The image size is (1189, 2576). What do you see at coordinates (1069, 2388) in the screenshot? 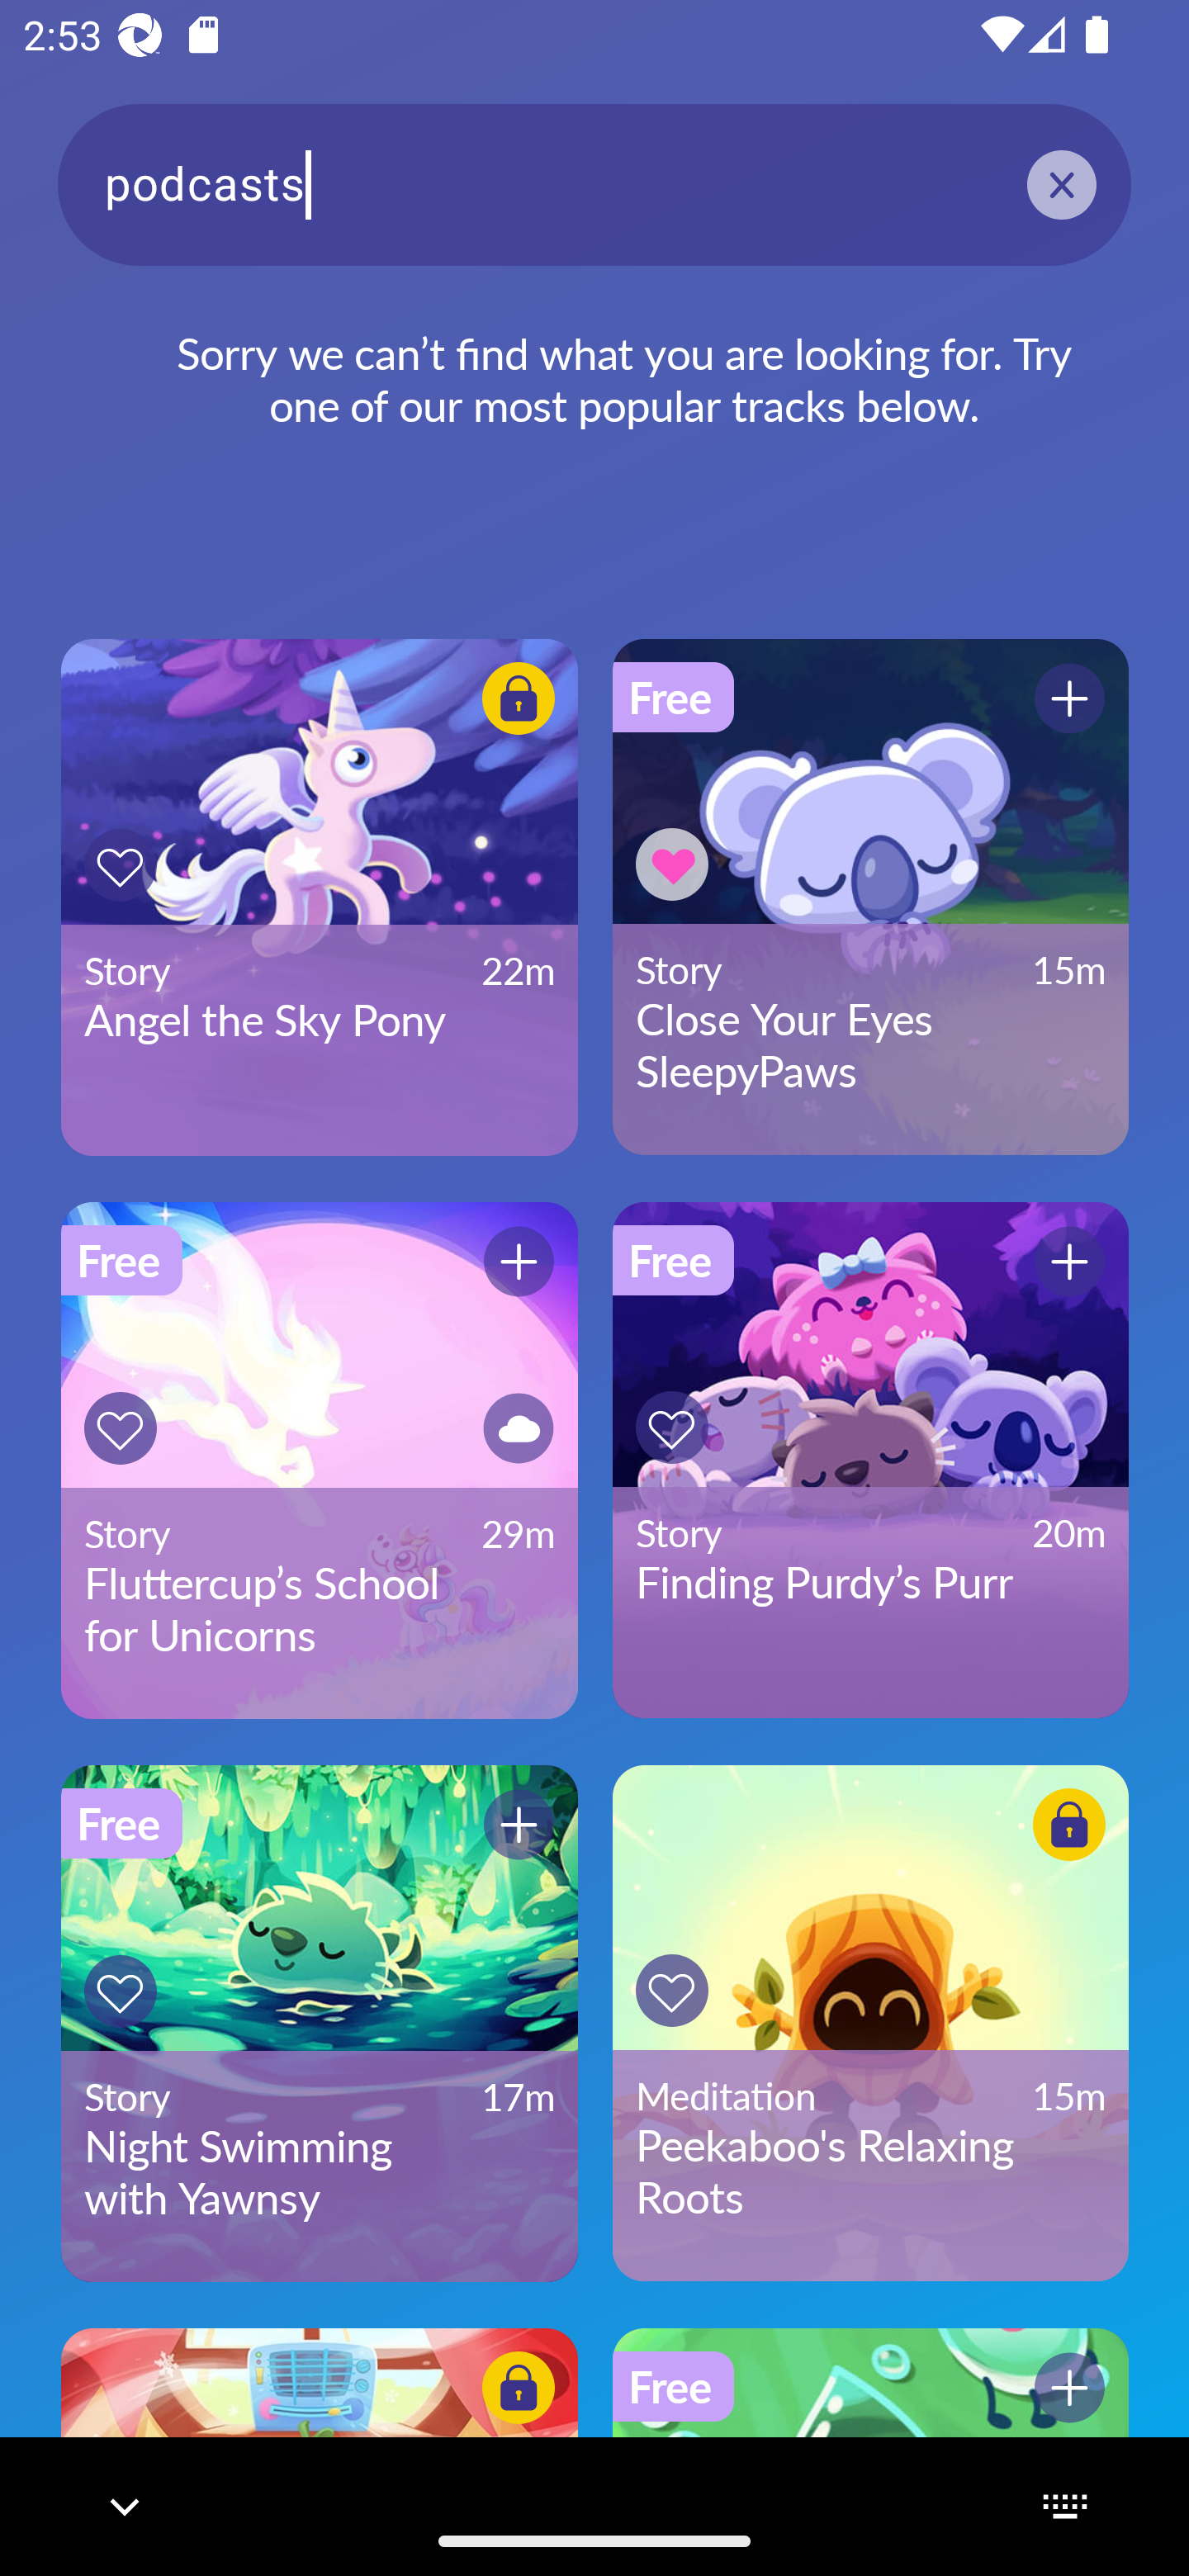
I see `Button` at bounding box center [1069, 2388].